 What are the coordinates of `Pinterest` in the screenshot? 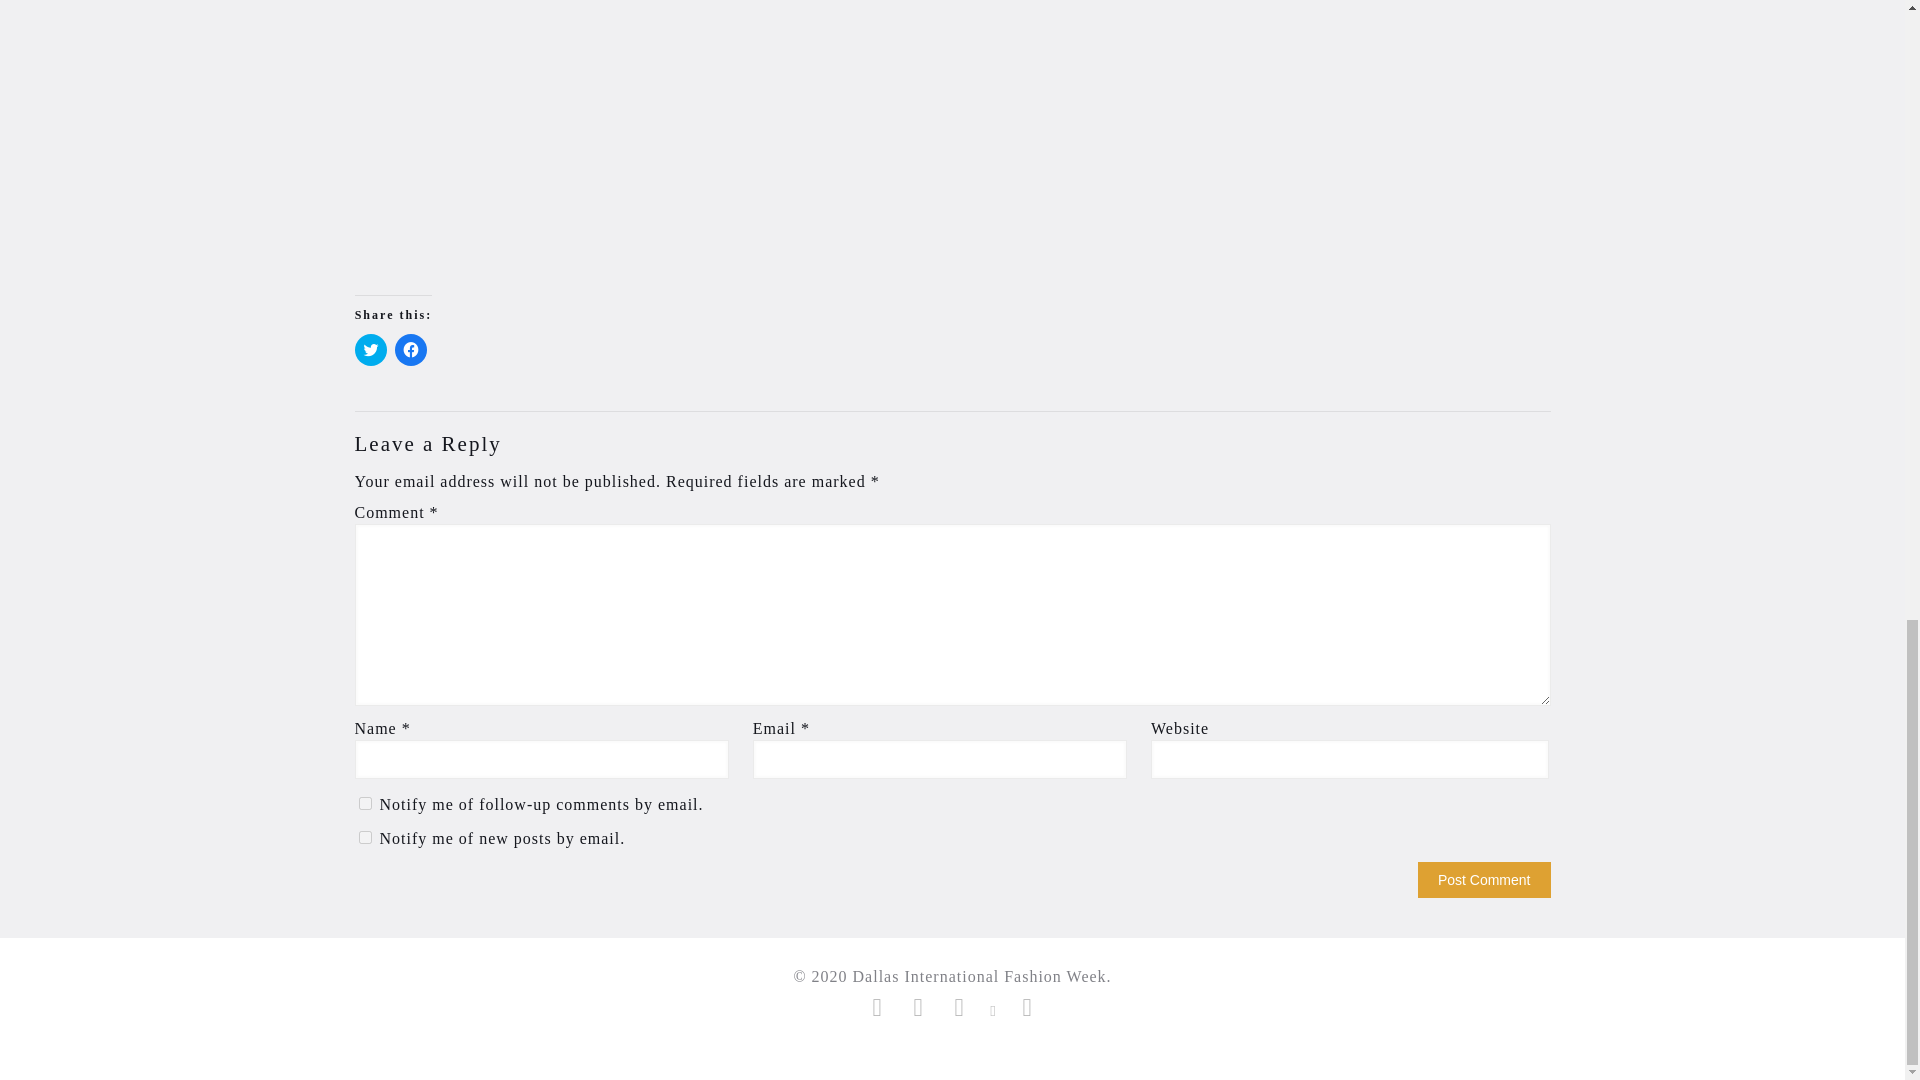 It's located at (994, 1011).